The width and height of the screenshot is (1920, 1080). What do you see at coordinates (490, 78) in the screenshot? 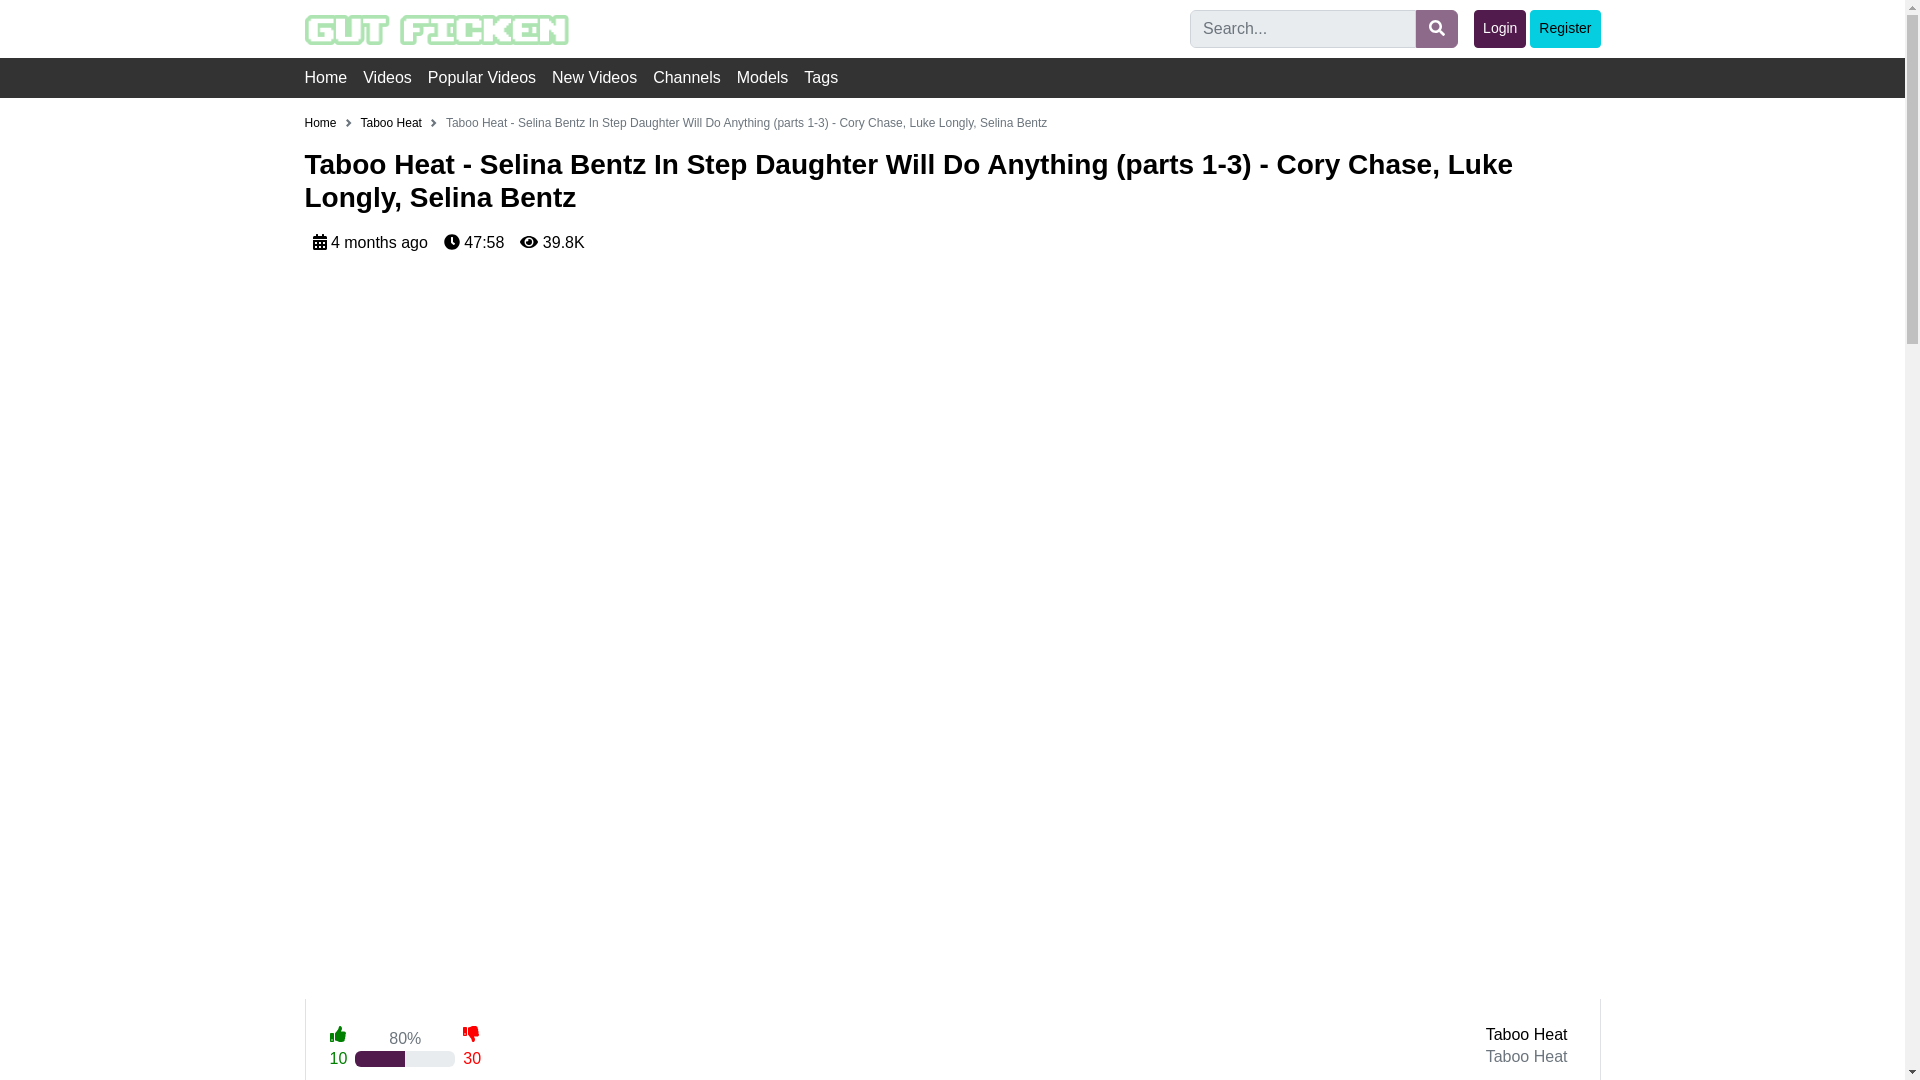
I see `Popular Videos` at bounding box center [490, 78].